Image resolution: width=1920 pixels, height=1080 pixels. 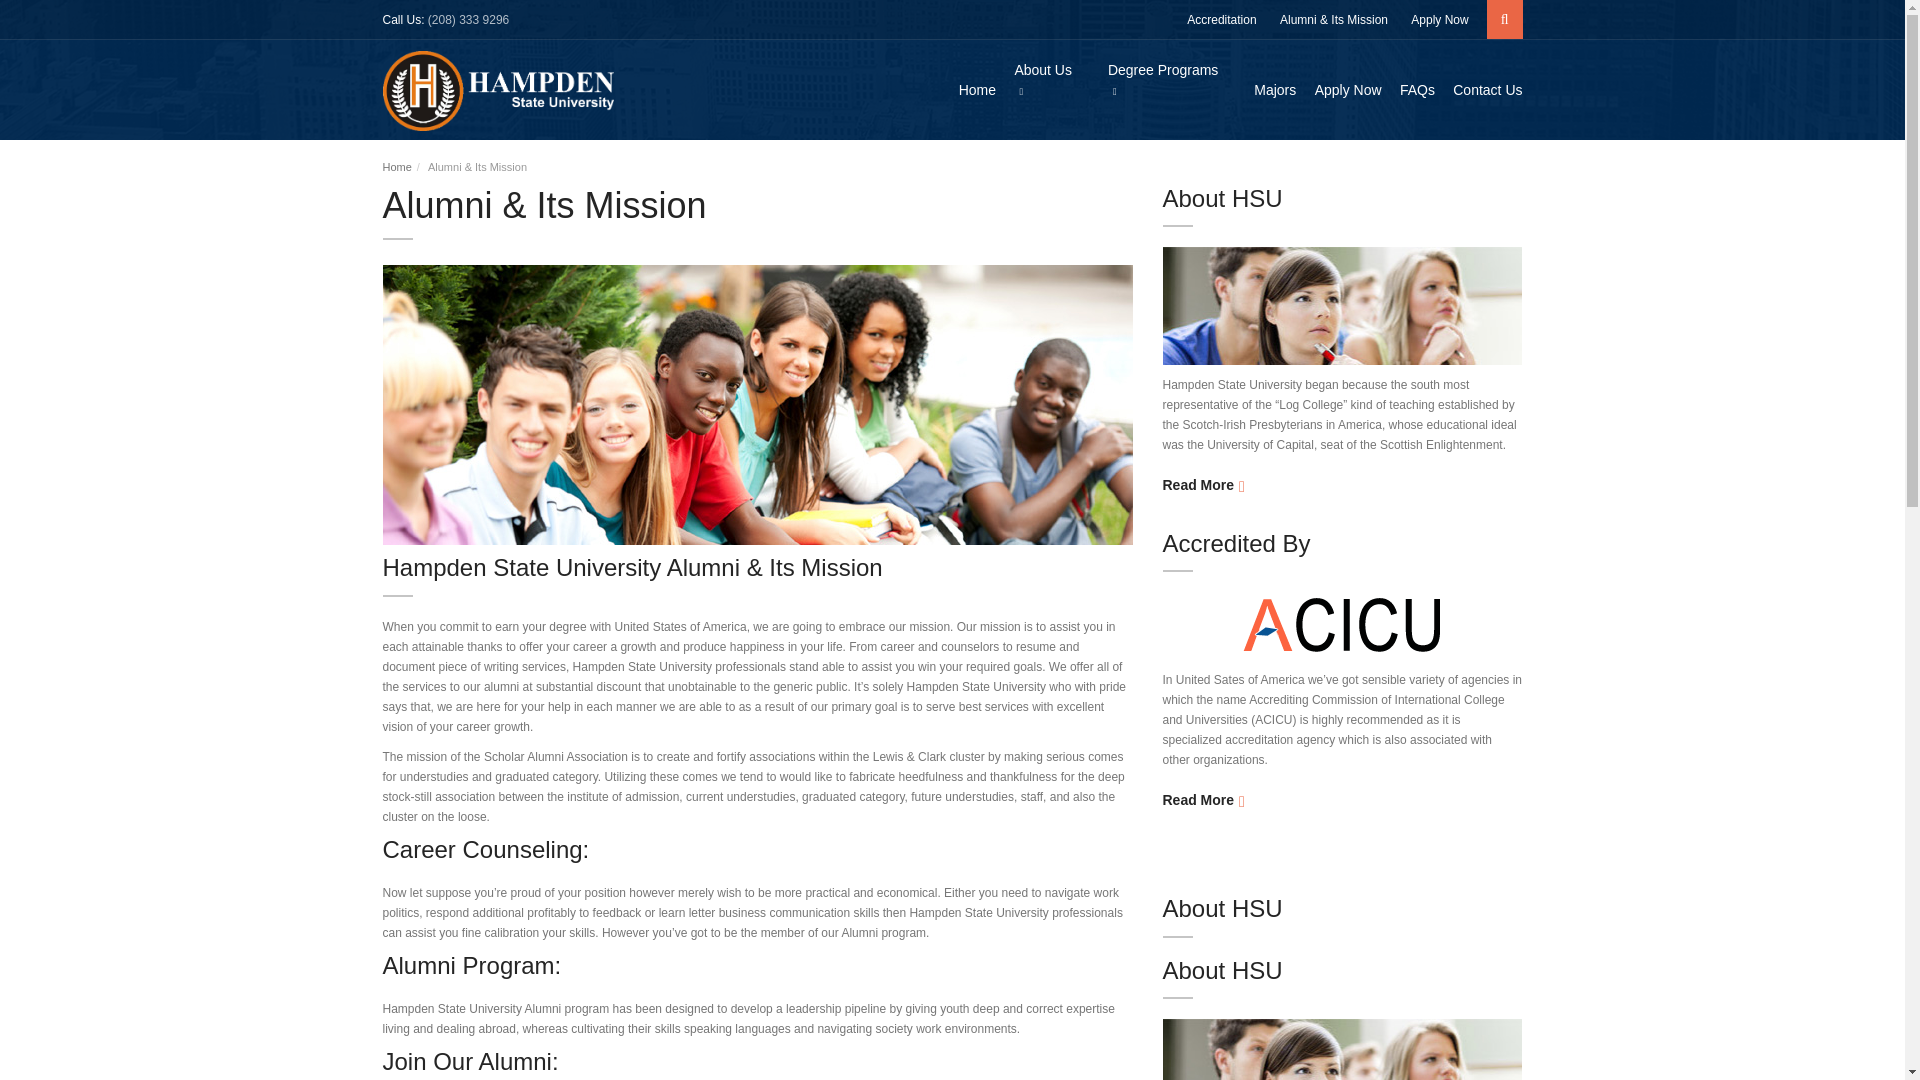 What do you see at coordinates (1267, 90) in the screenshot?
I see `Majors` at bounding box center [1267, 90].